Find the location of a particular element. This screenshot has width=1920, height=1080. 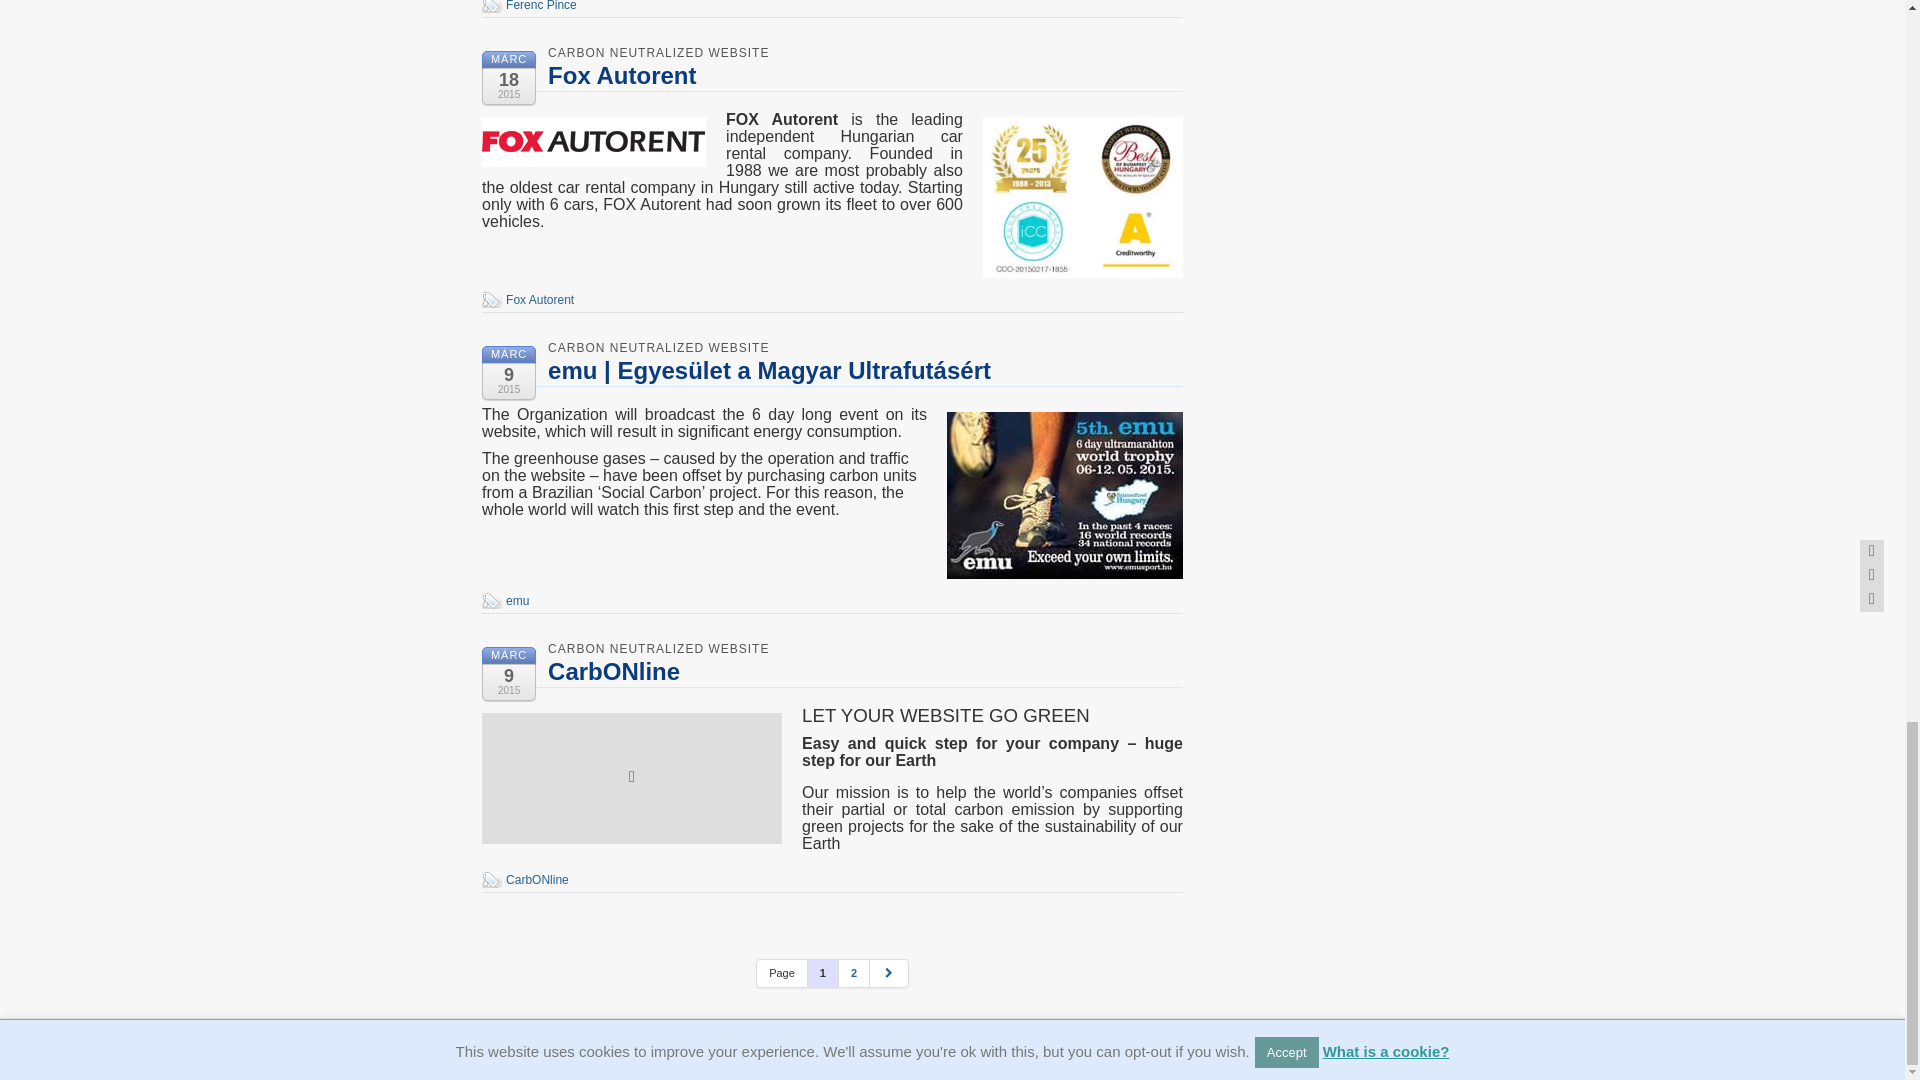

CarbONline is located at coordinates (1242, 351).